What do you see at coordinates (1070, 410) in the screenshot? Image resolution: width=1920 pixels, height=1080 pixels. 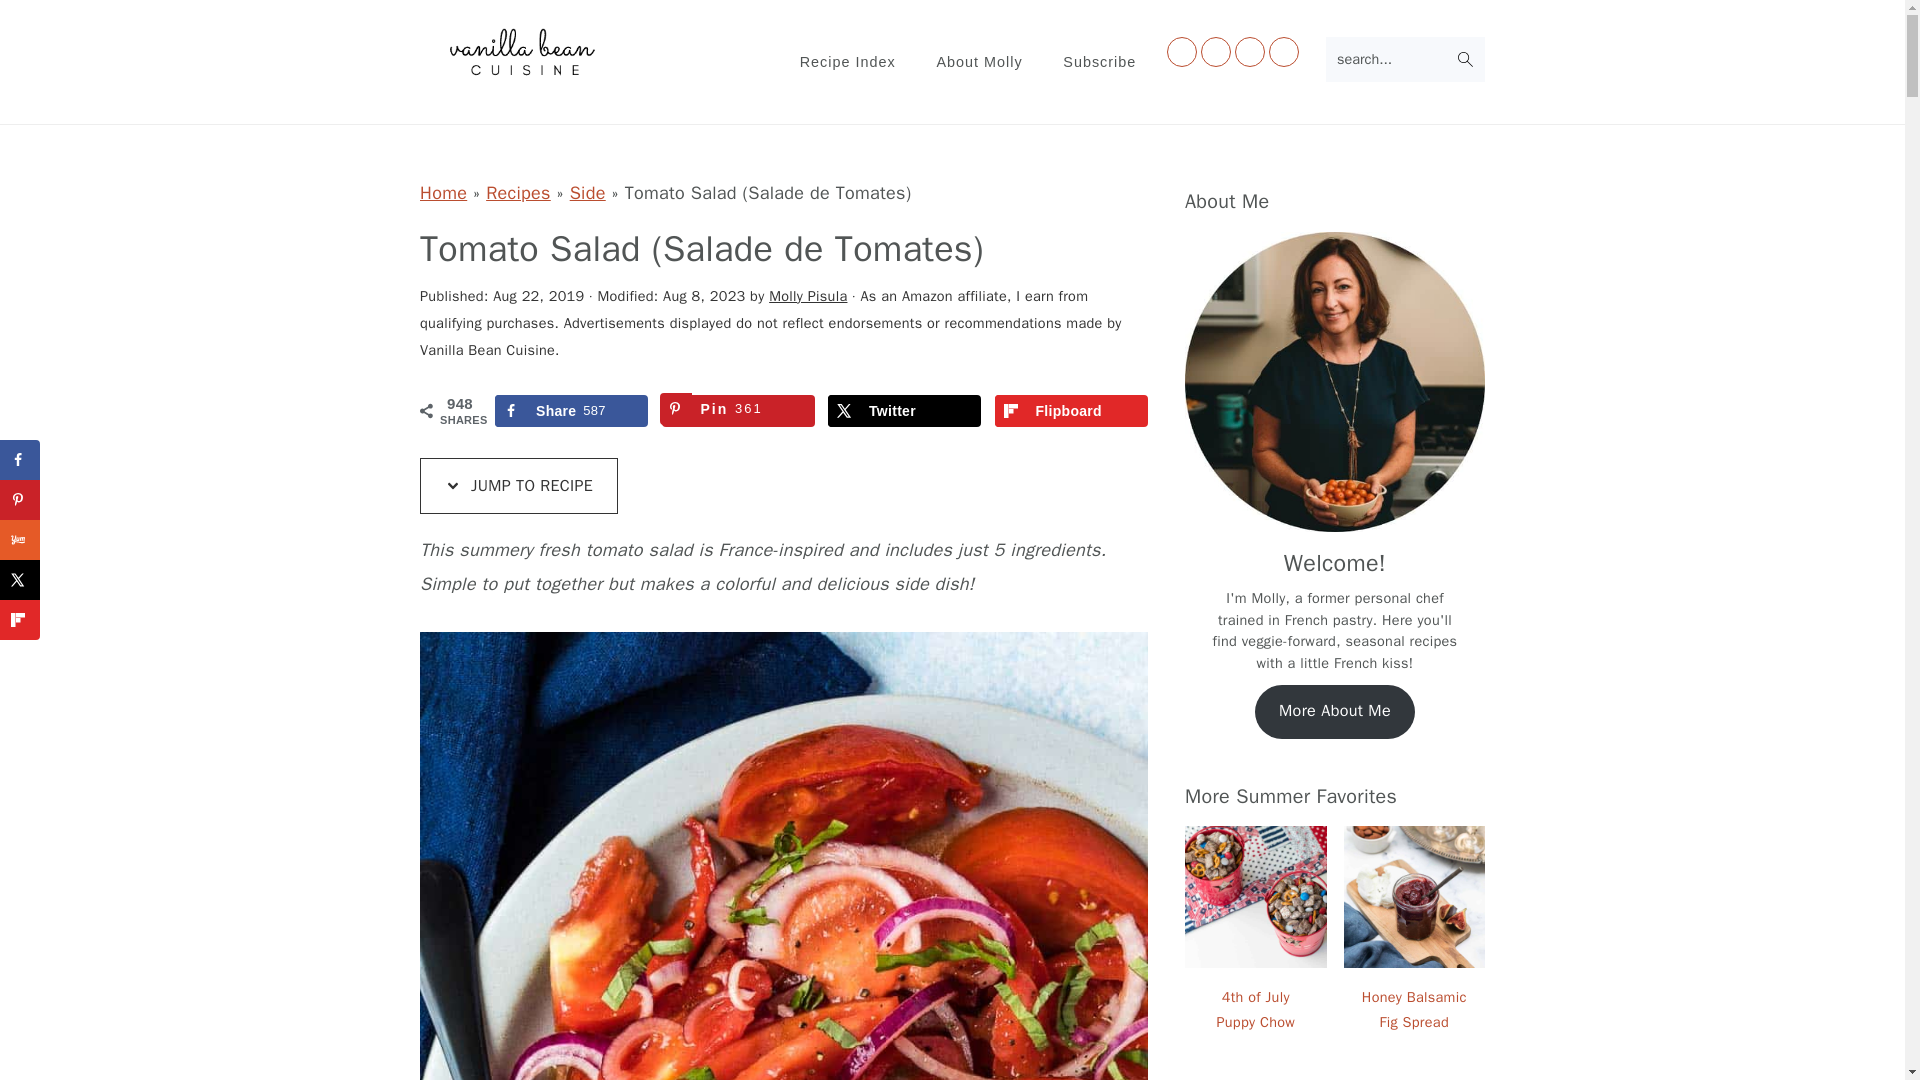 I see `Share on Flipboard` at bounding box center [1070, 410].